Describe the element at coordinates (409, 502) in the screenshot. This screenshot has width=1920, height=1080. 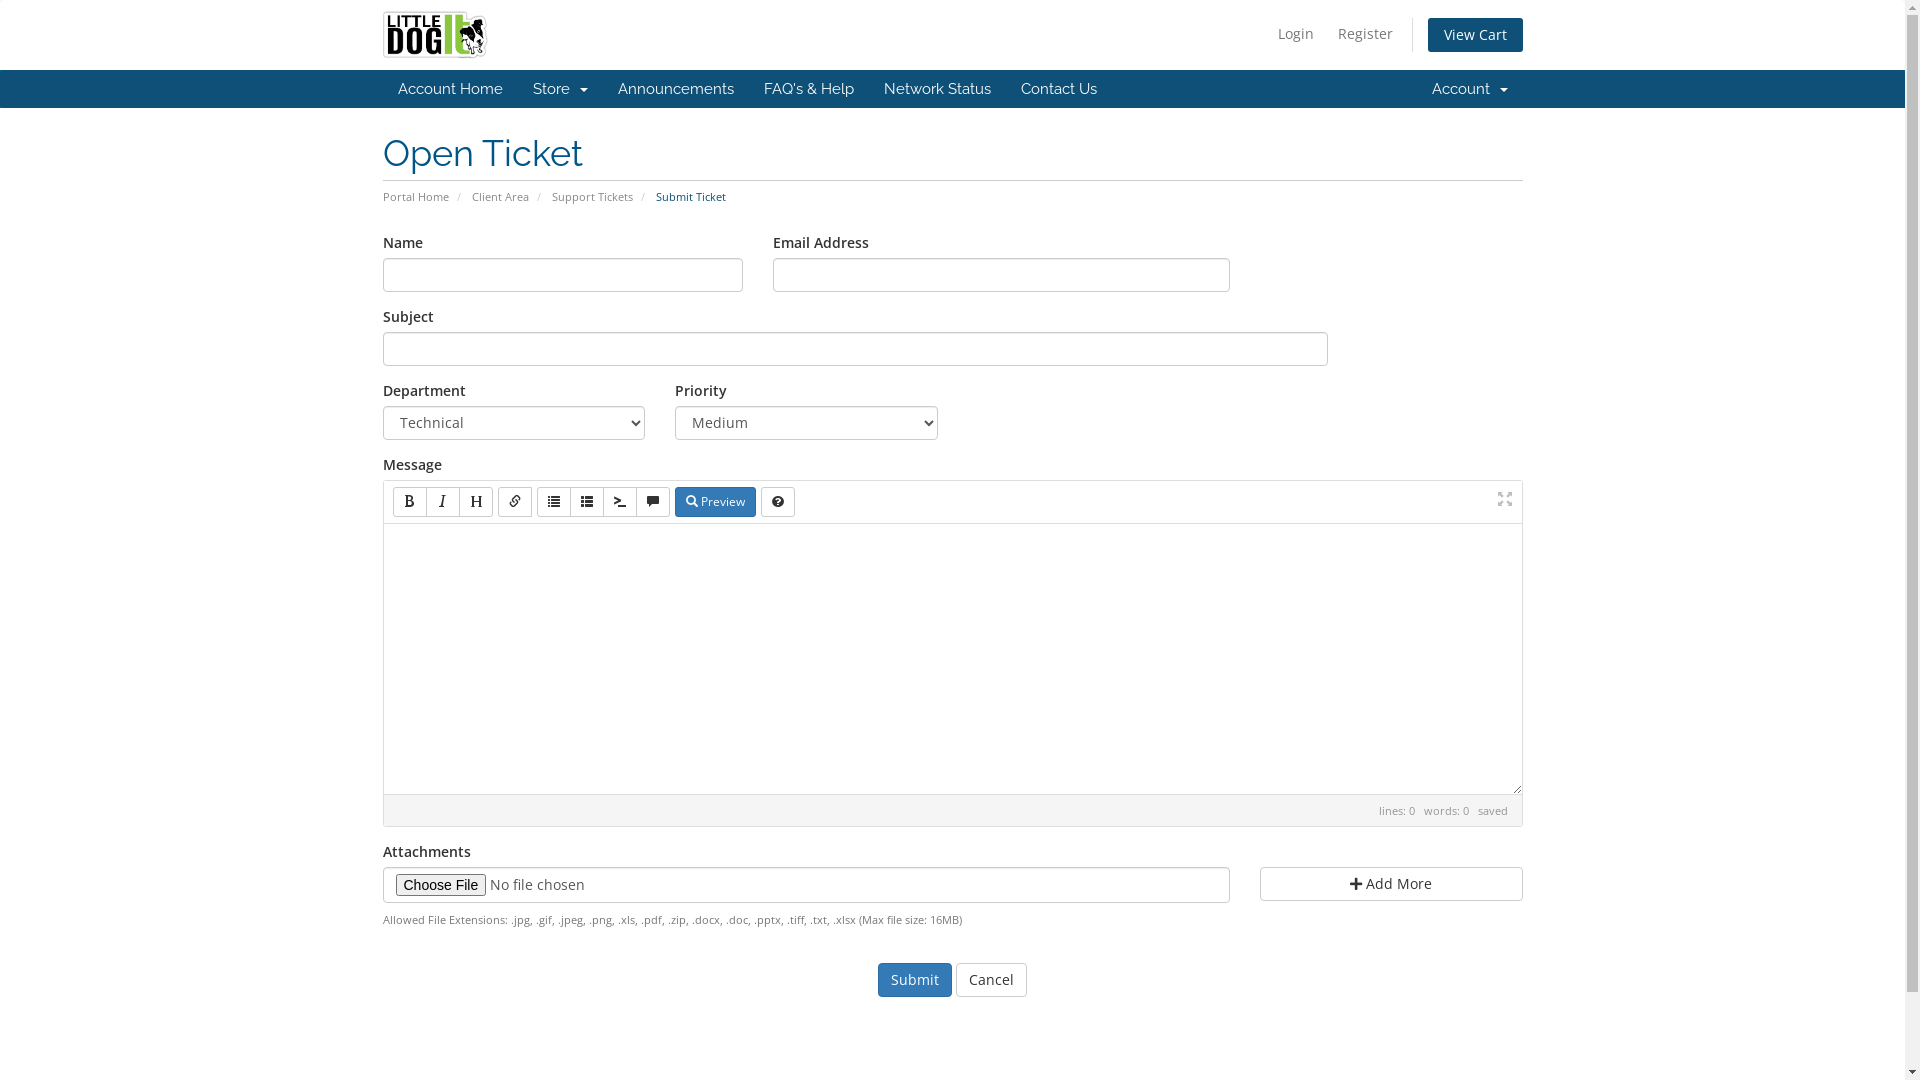
I see `Bold` at that location.